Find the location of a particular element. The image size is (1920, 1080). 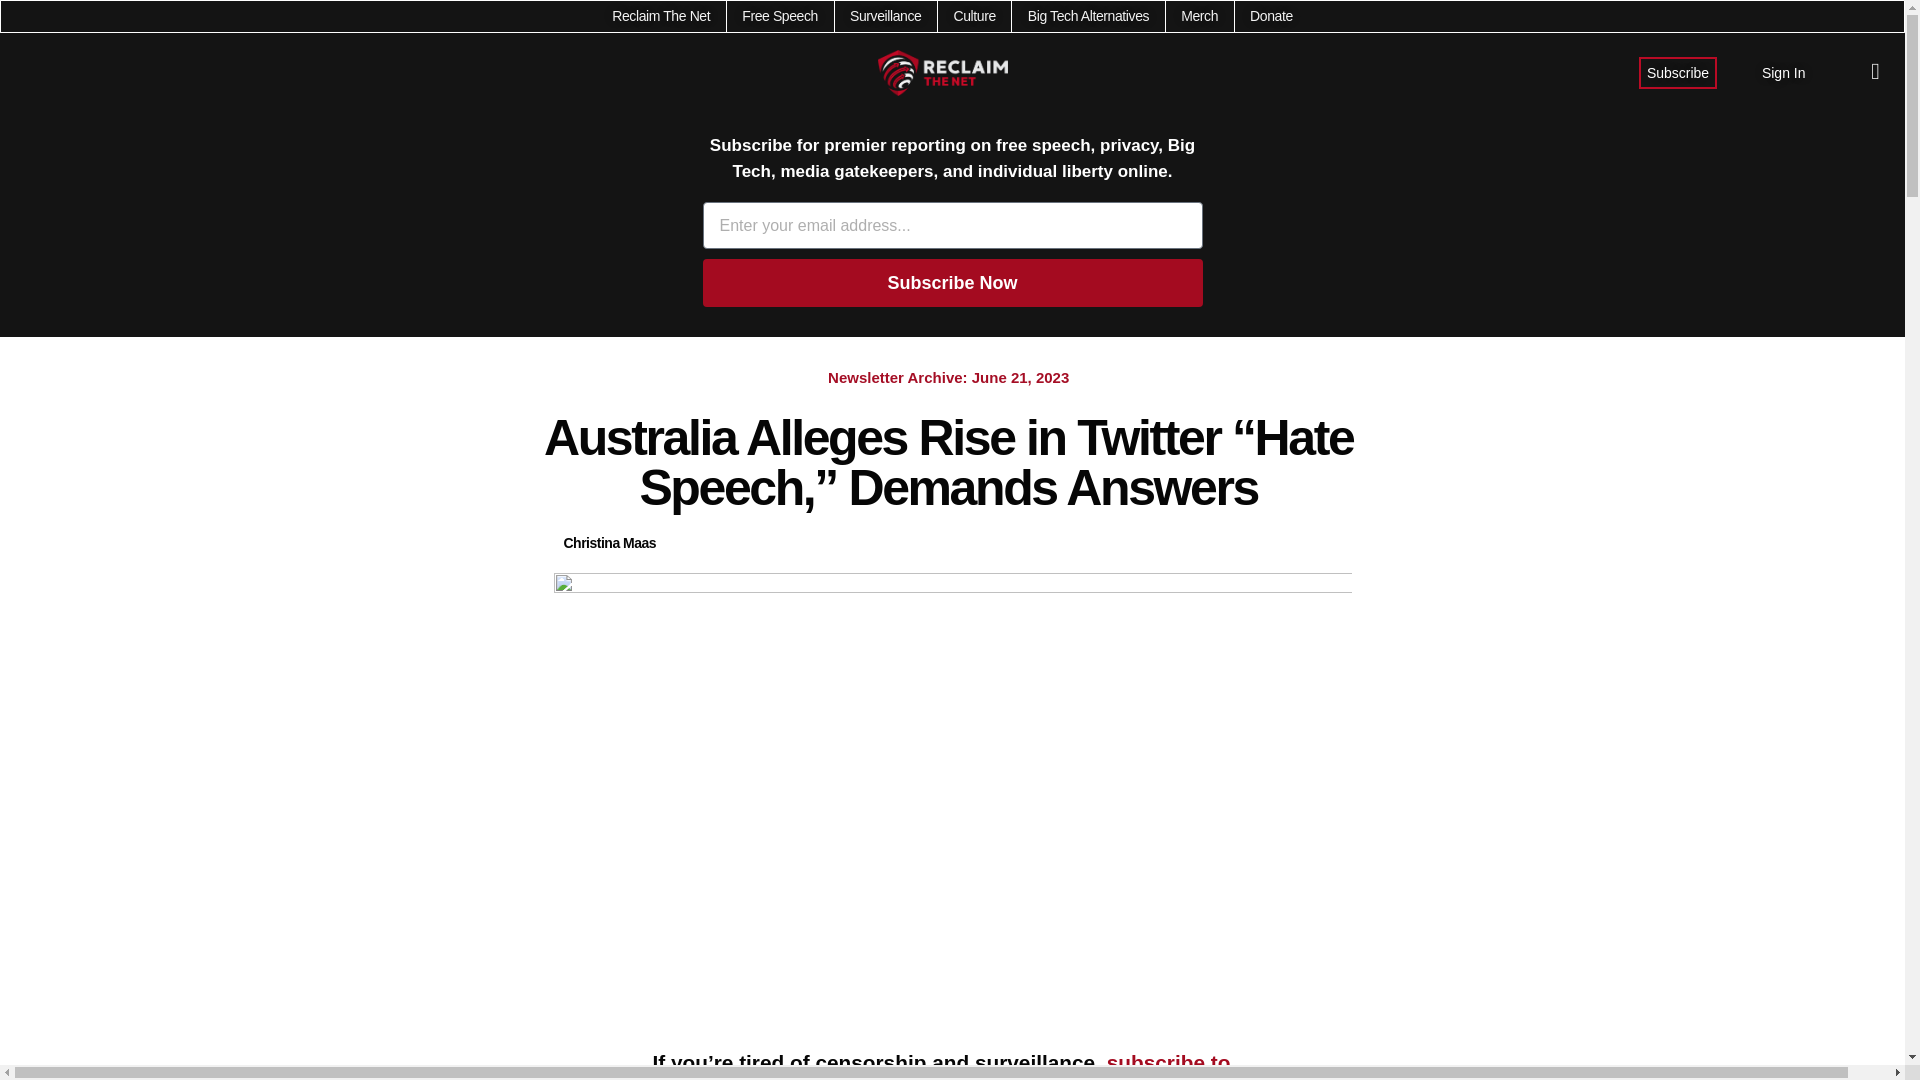

Sign In is located at coordinates (1784, 72).